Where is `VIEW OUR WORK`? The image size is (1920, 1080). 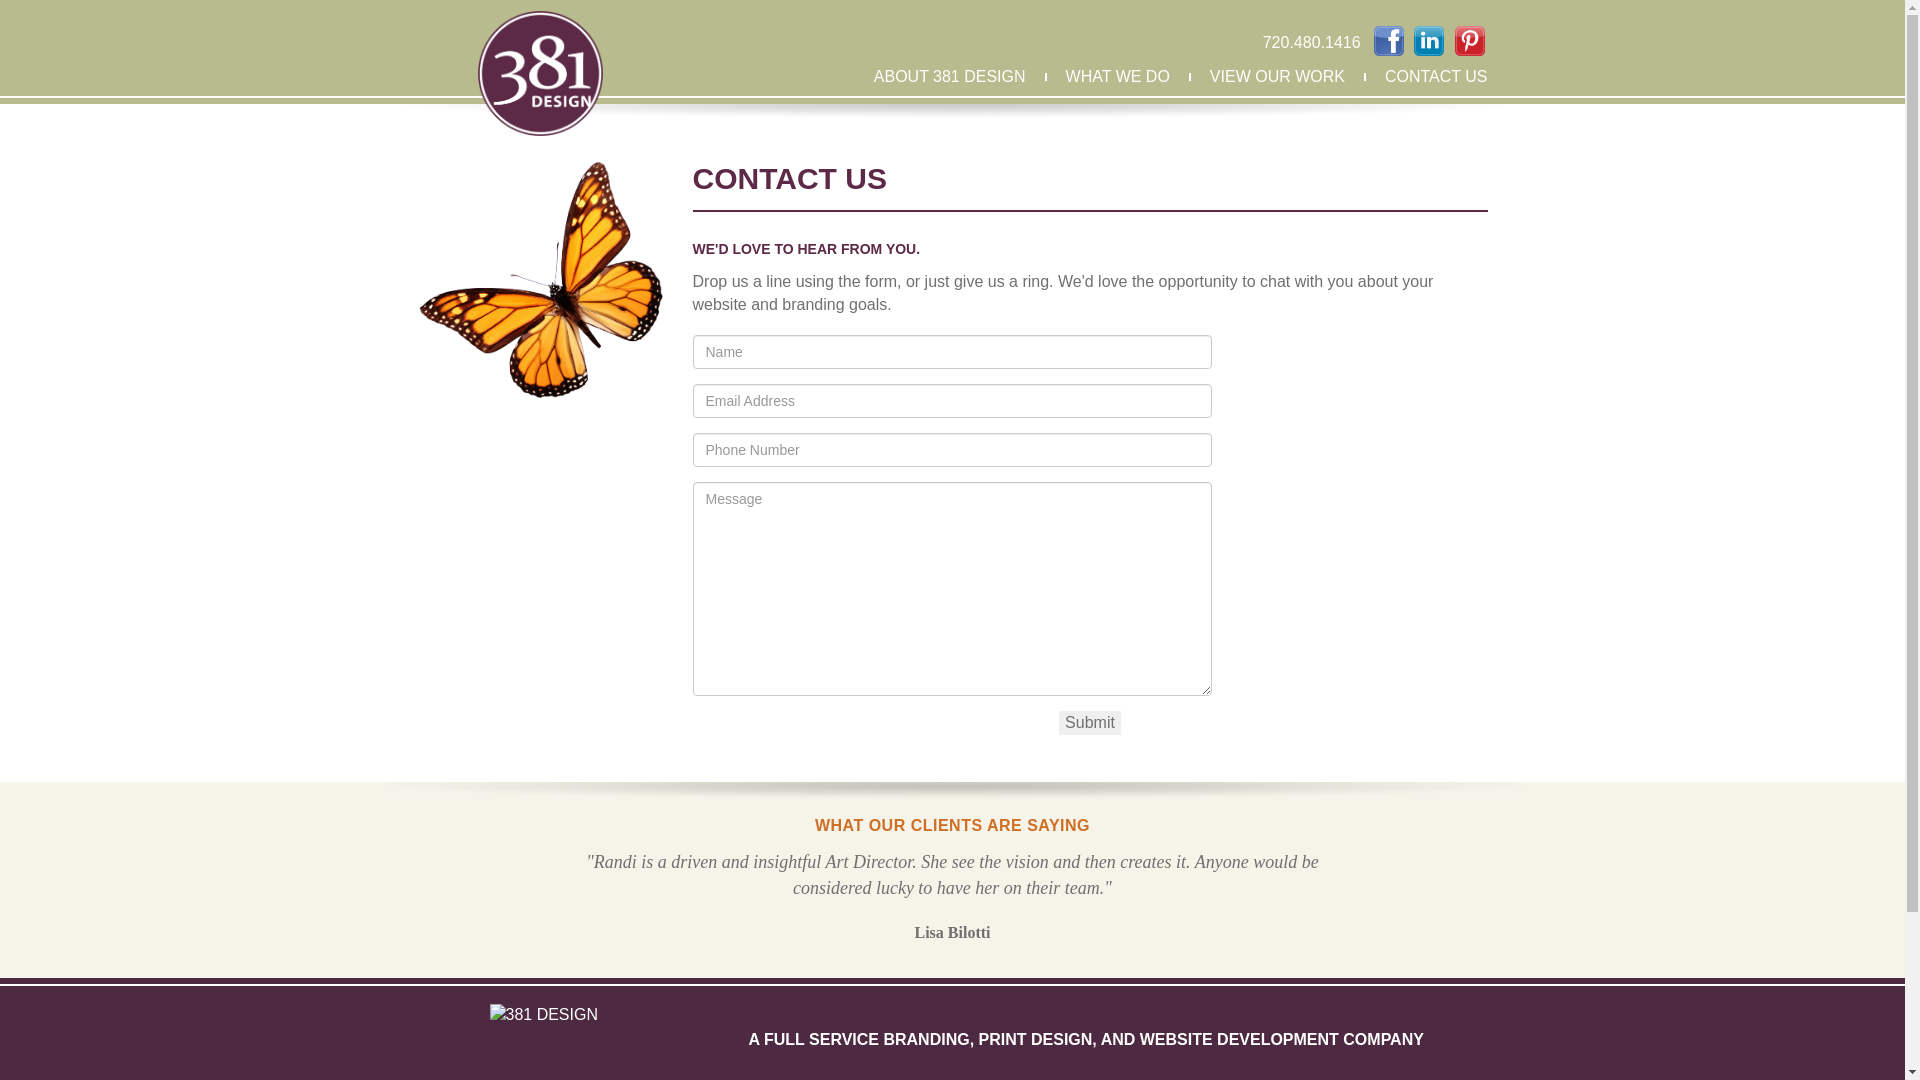 VIEW OUR WORK is located at coordinates (1278, 77).